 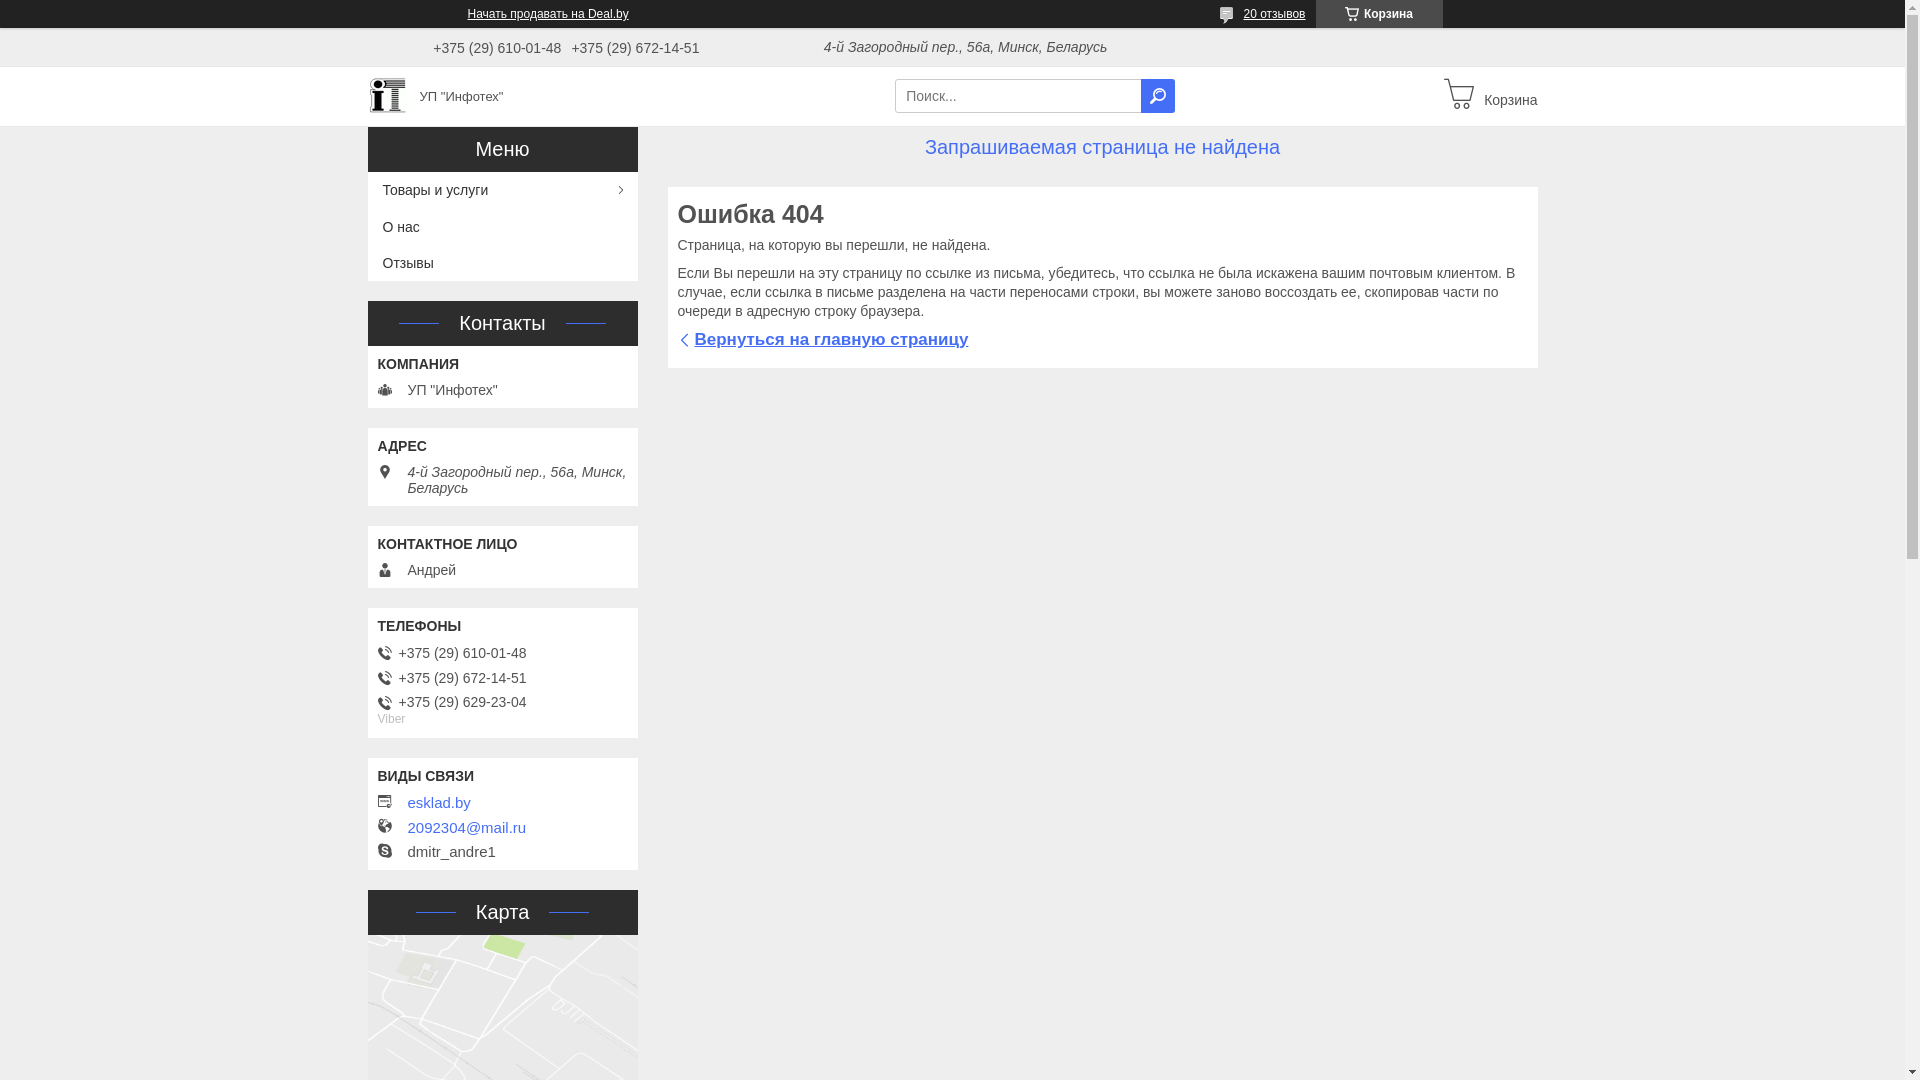 I want to click on esklad.by, so click(x=508, y=803).